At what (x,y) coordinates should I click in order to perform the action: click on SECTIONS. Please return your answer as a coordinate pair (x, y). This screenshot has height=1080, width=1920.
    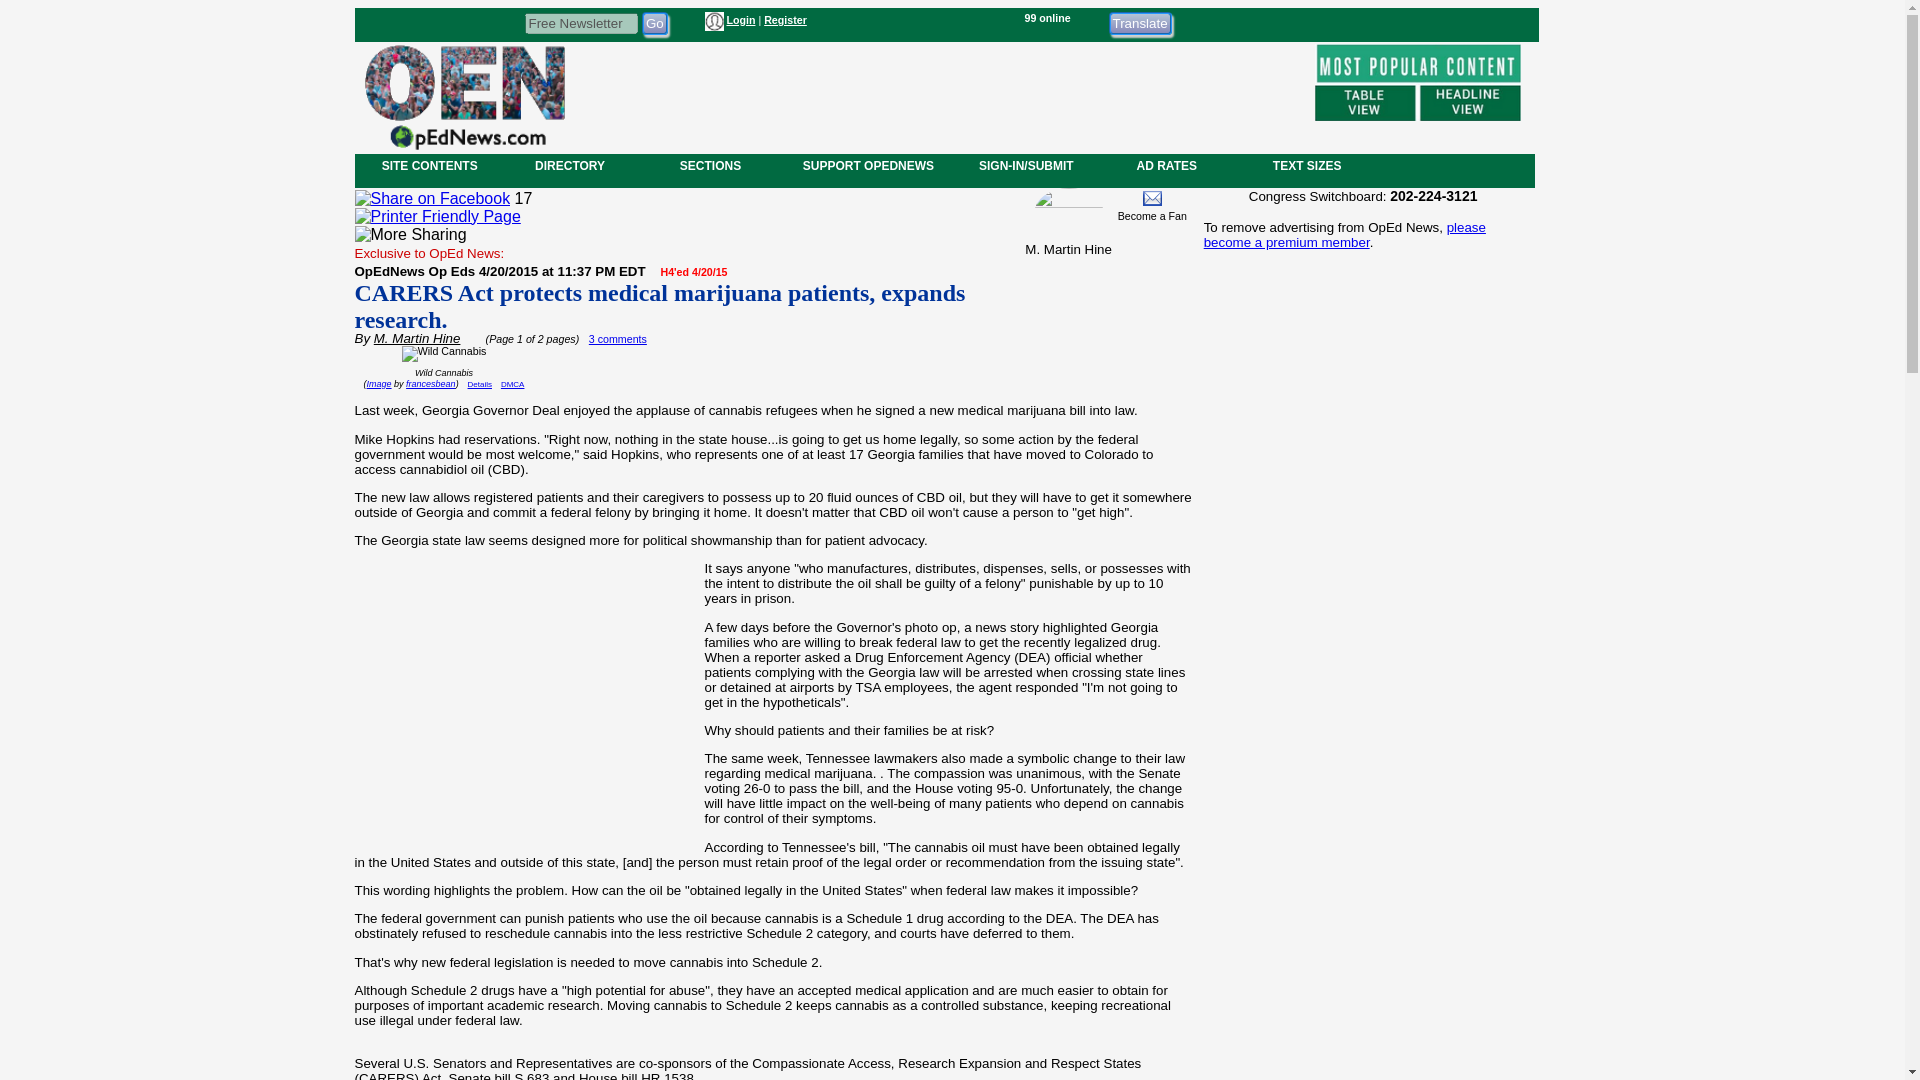
    Looking at the image, I should click on (709, 165).